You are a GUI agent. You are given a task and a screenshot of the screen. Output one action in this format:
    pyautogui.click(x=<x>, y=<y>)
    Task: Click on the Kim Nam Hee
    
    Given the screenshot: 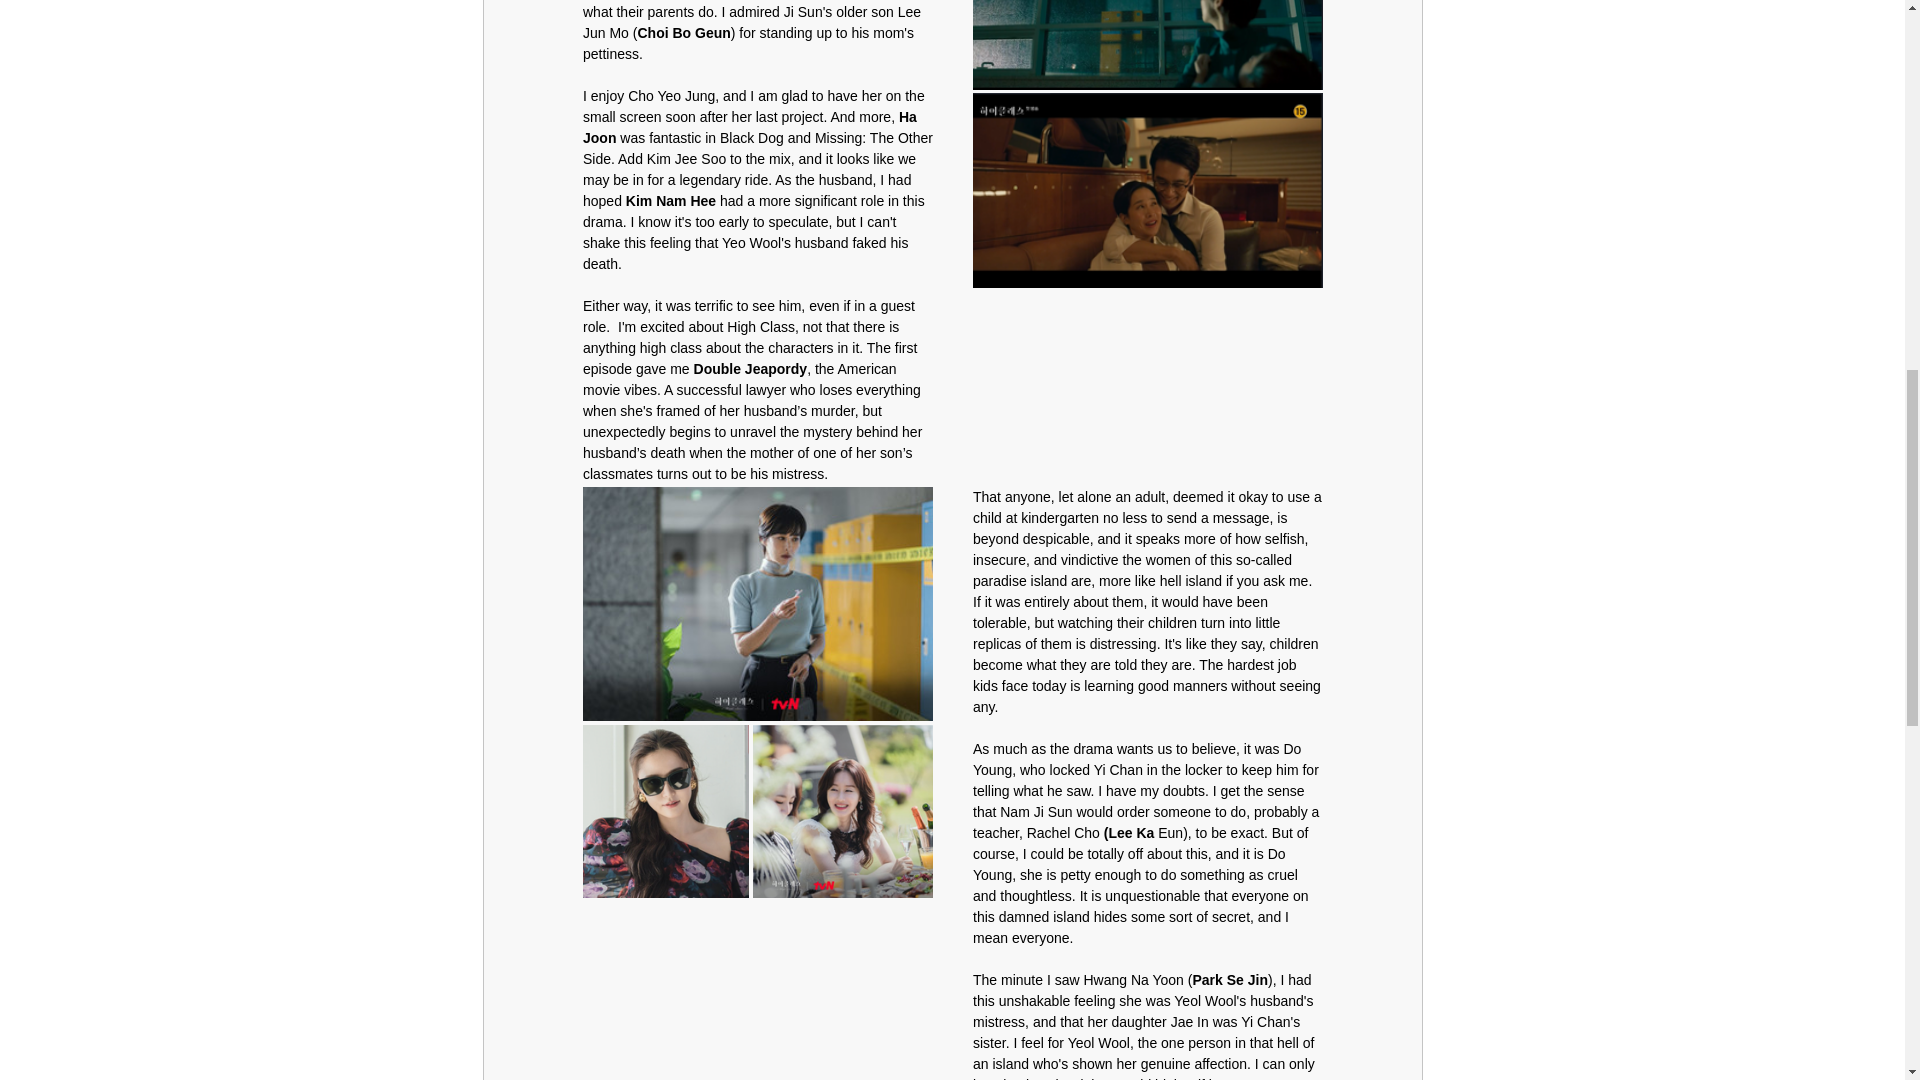 What is the action you would take?
    pyautogui.click(x=670, y=201)
    